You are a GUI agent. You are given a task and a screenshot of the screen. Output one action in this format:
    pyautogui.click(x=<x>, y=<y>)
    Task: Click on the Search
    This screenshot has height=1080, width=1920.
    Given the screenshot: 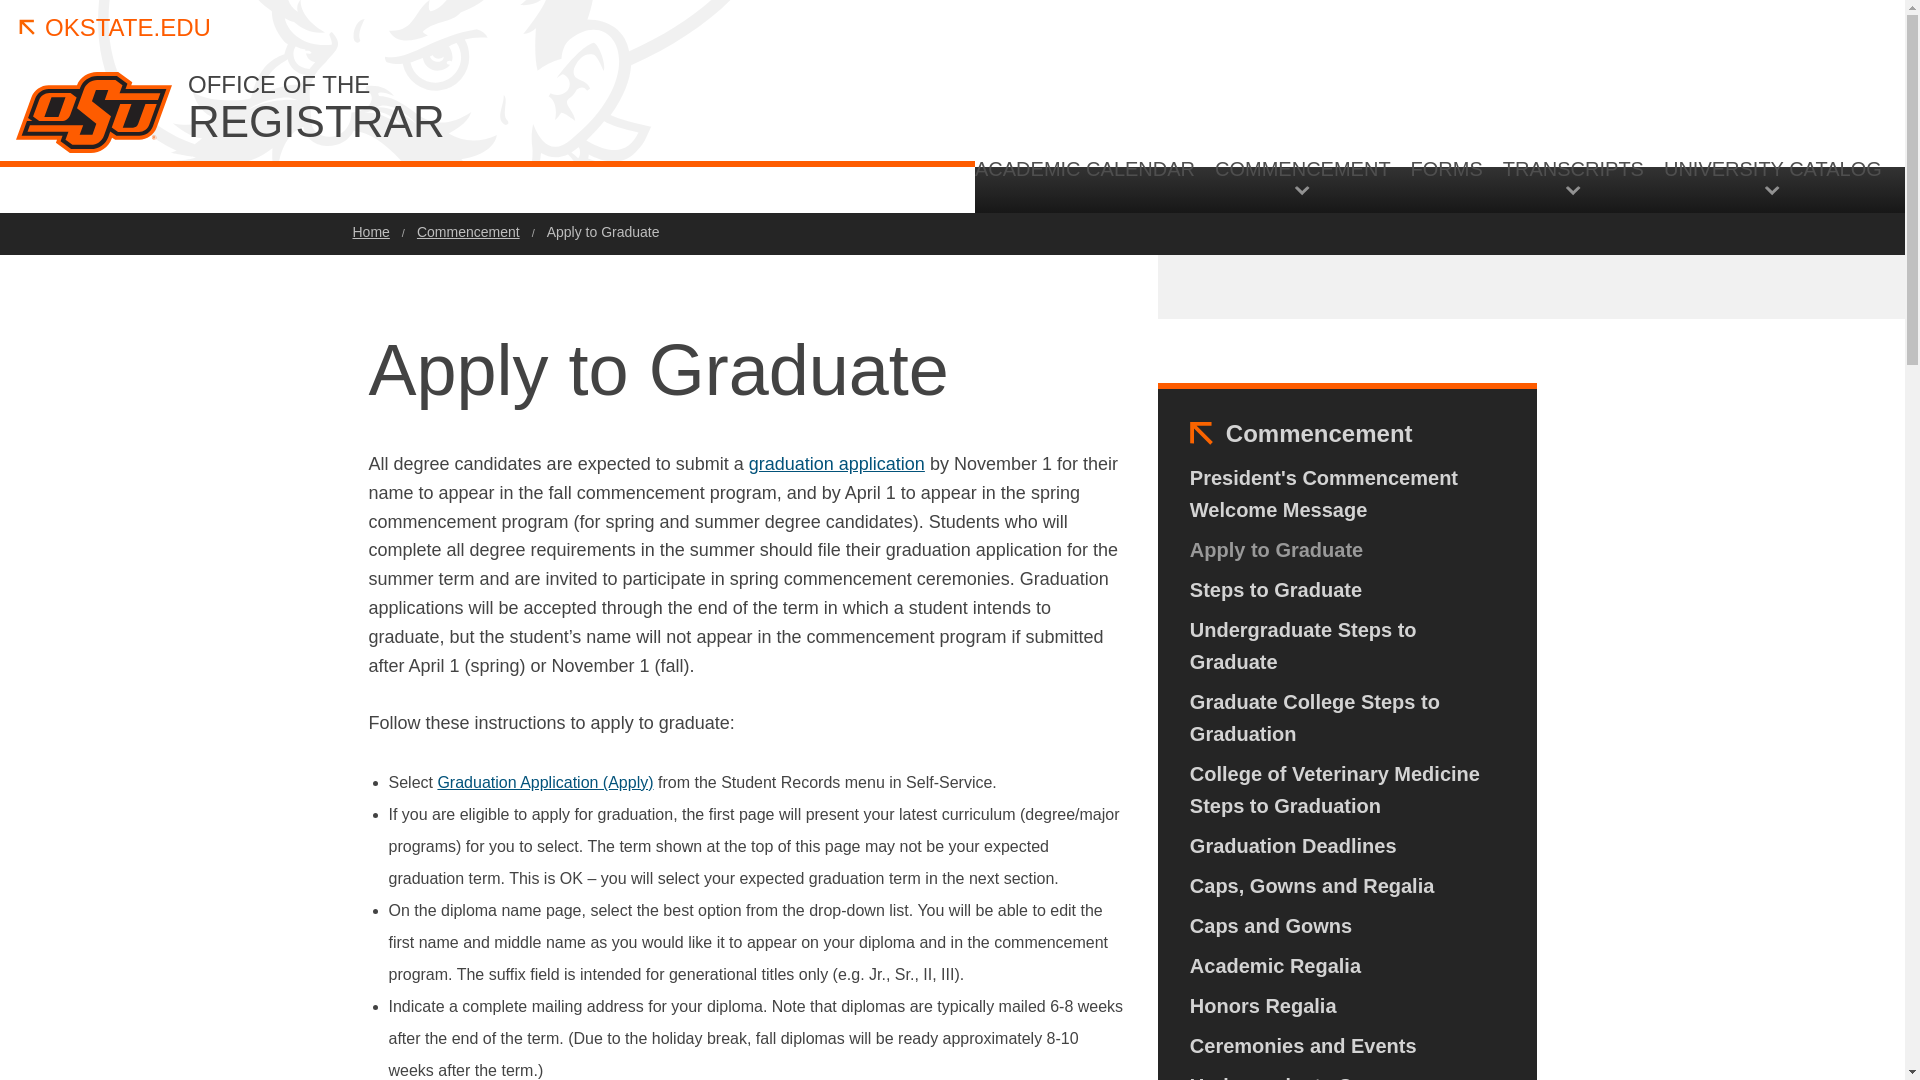 What is the action you would take?
    pyautogui.click(x=550, y=109)
    